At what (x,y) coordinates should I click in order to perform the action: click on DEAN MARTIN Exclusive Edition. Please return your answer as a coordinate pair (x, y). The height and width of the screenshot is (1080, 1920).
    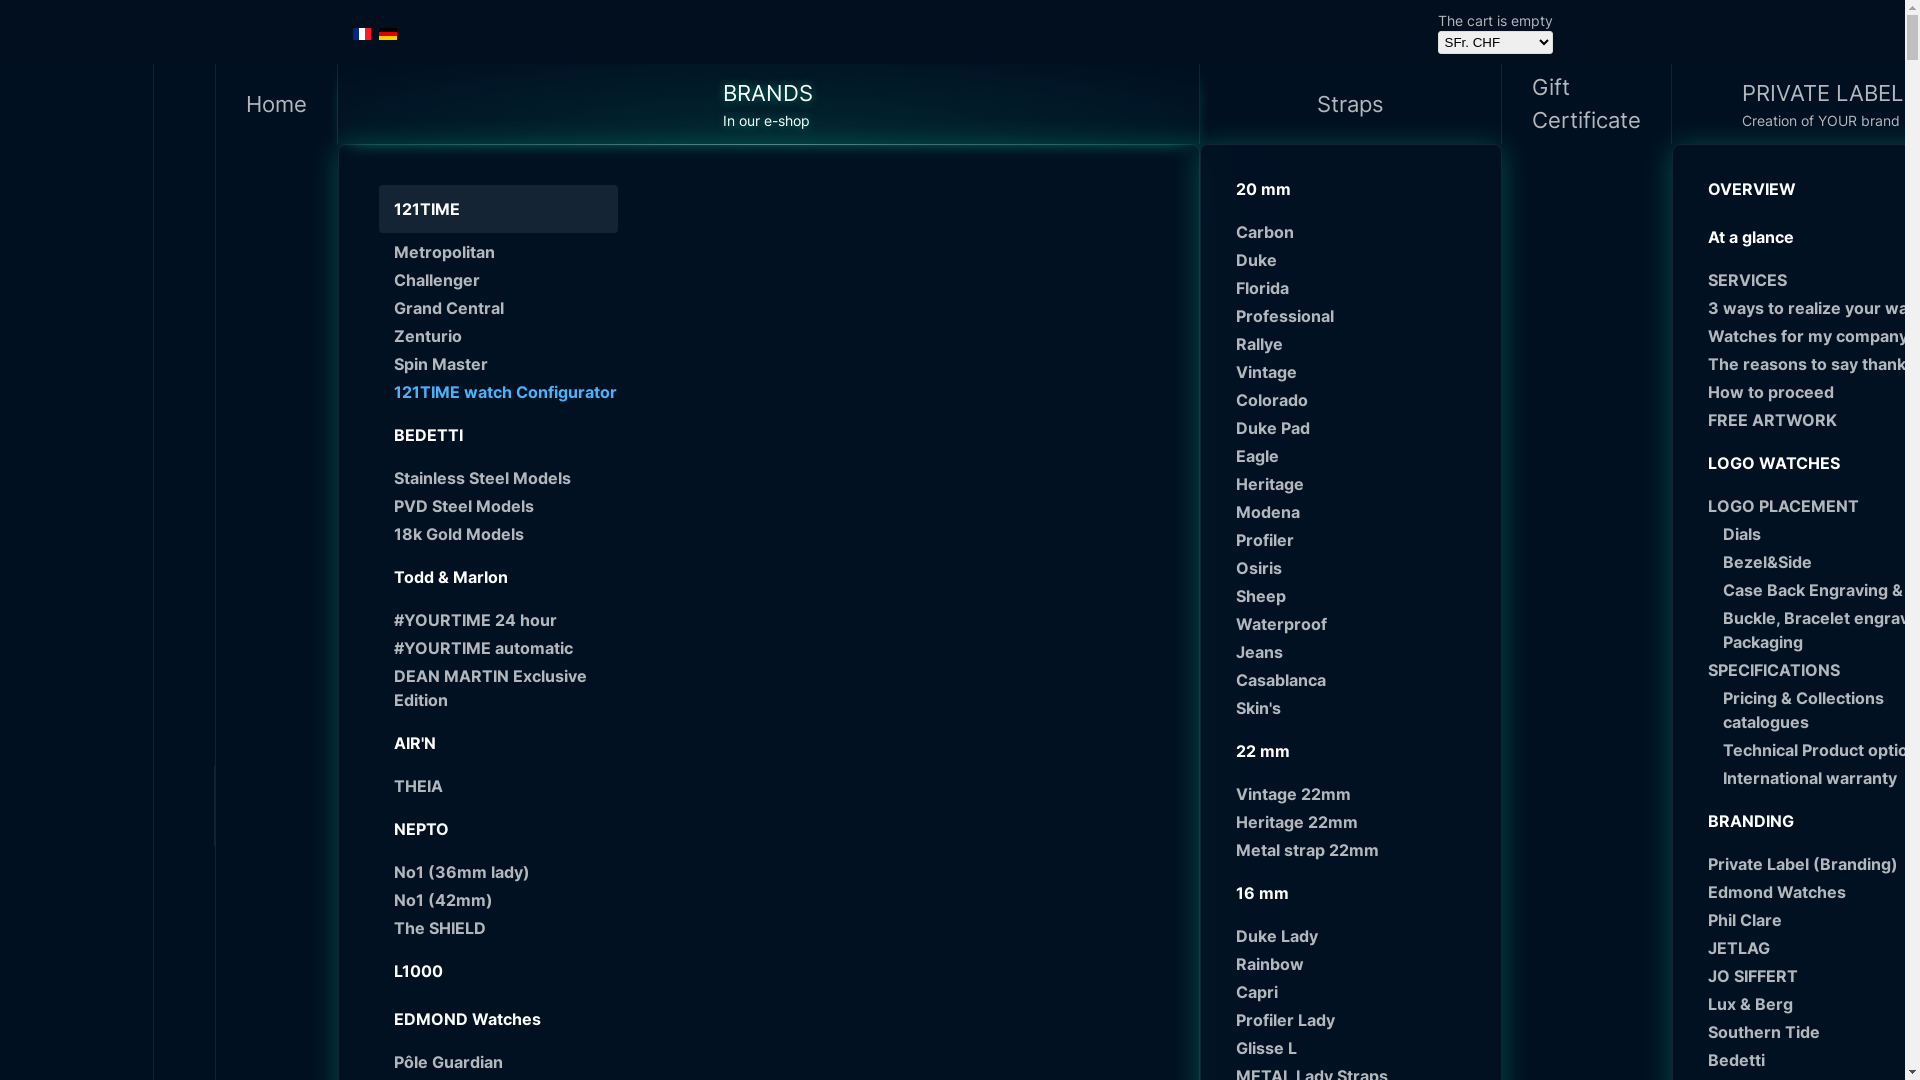
    Looking at the image, I should click on (506, 688).